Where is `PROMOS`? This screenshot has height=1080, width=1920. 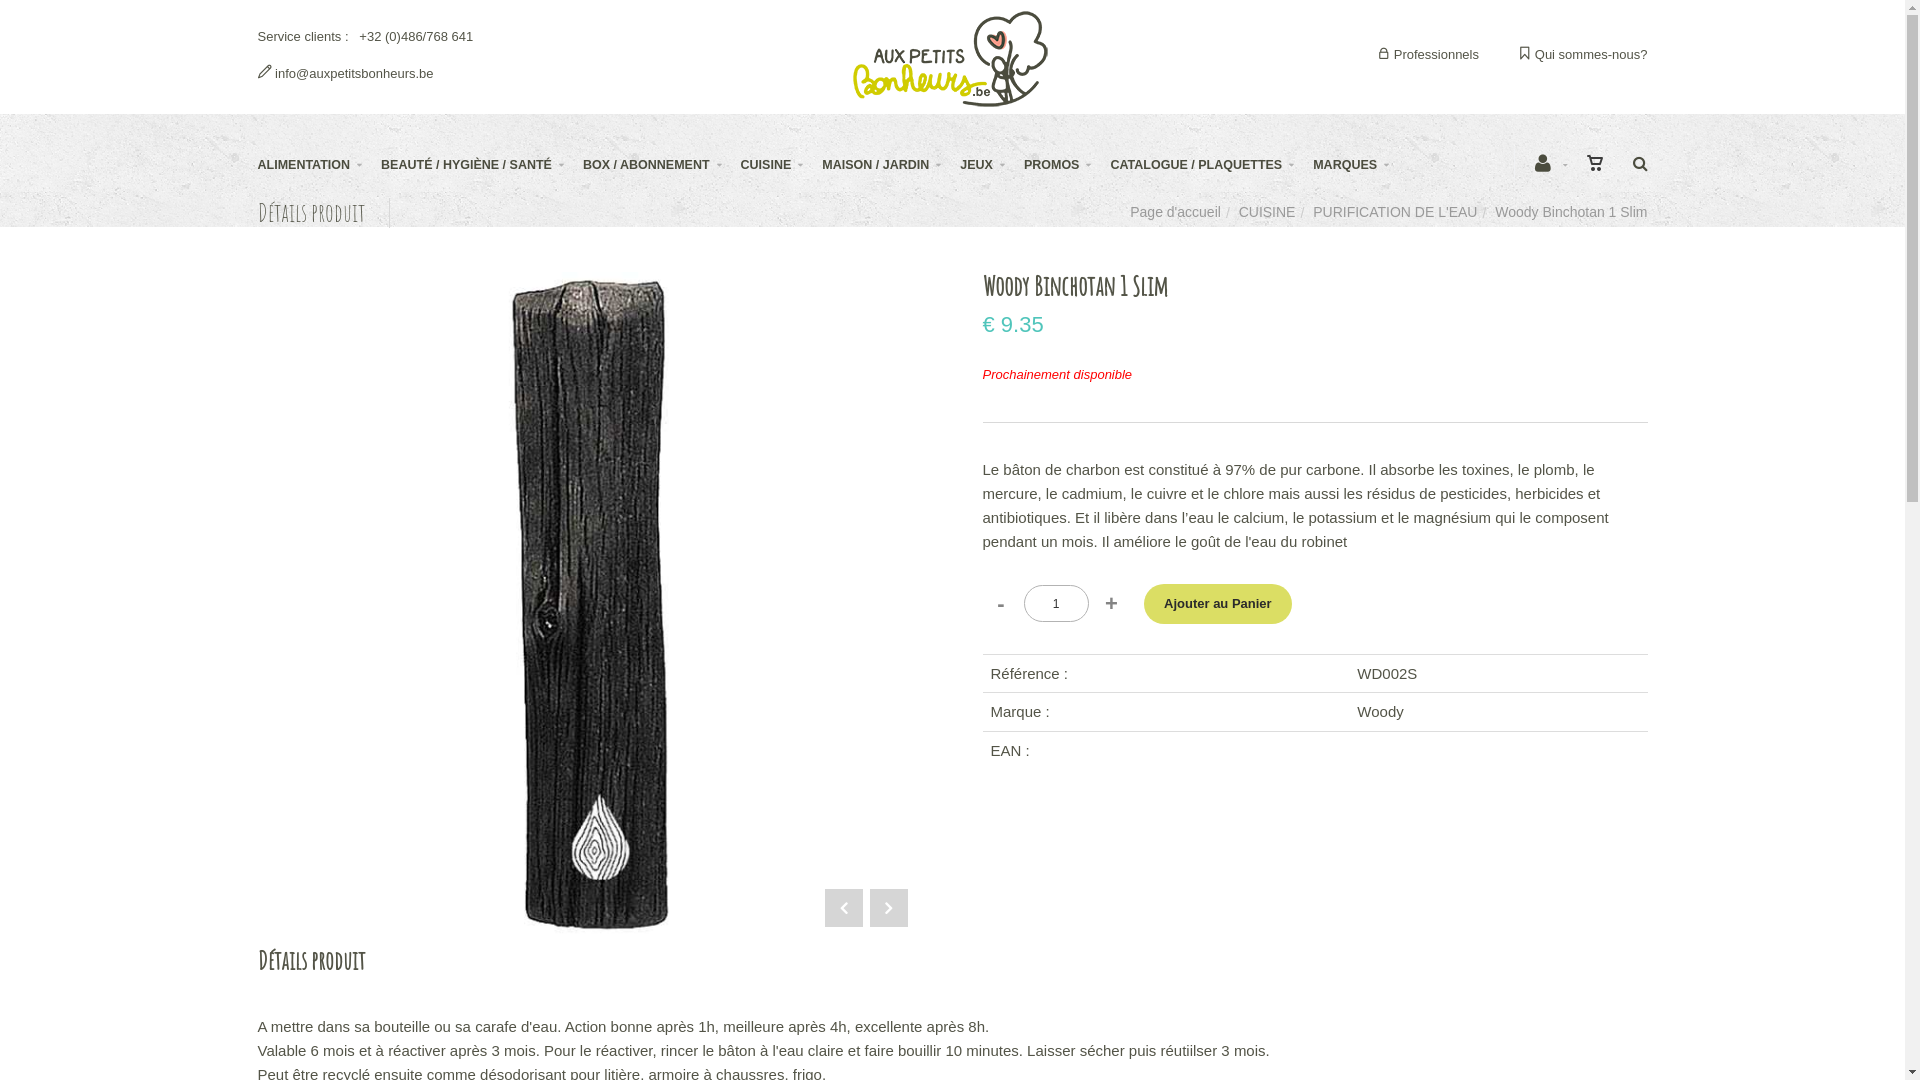 PROMOS is located at coordinates (1068, 165).